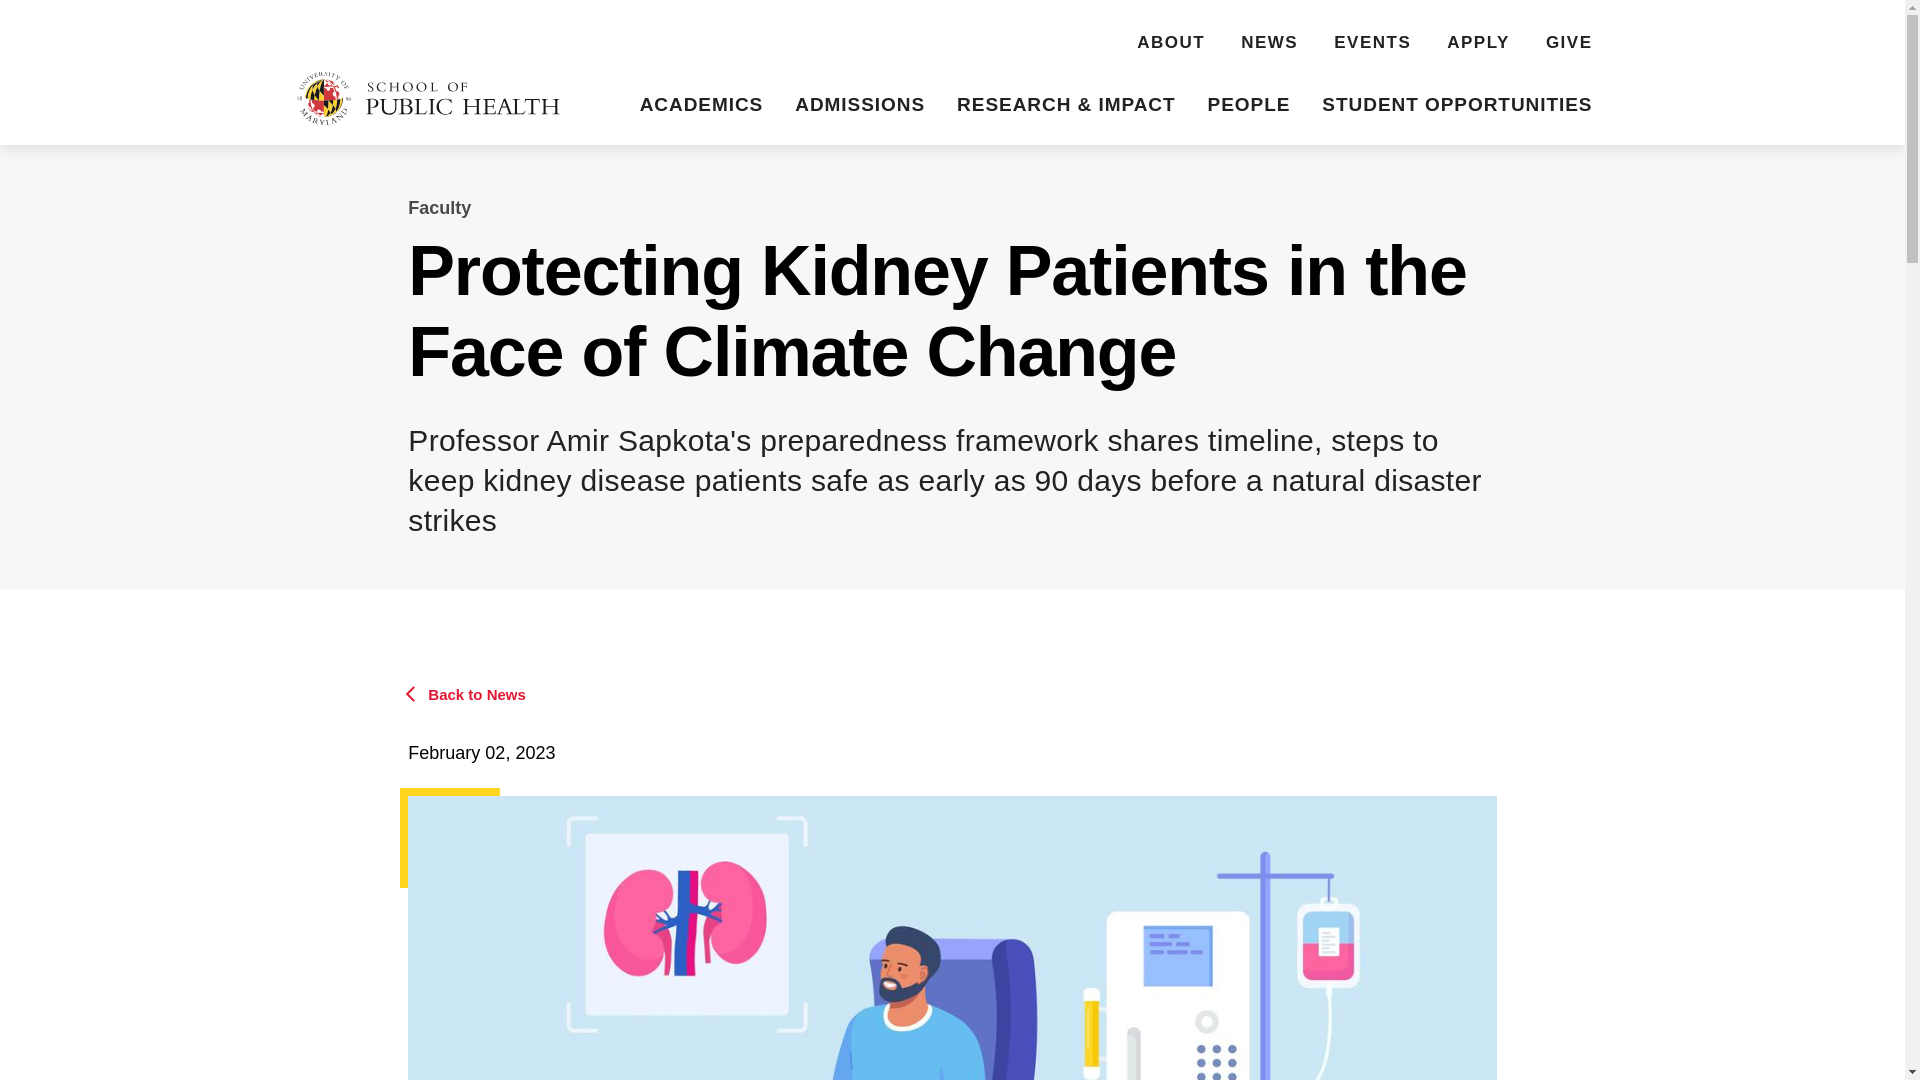 The image size is (1920, 1080). What do you see at coordinates (1268, 45) in the screenshot?
I see `NEWS` at bounding box center [1268, 45].